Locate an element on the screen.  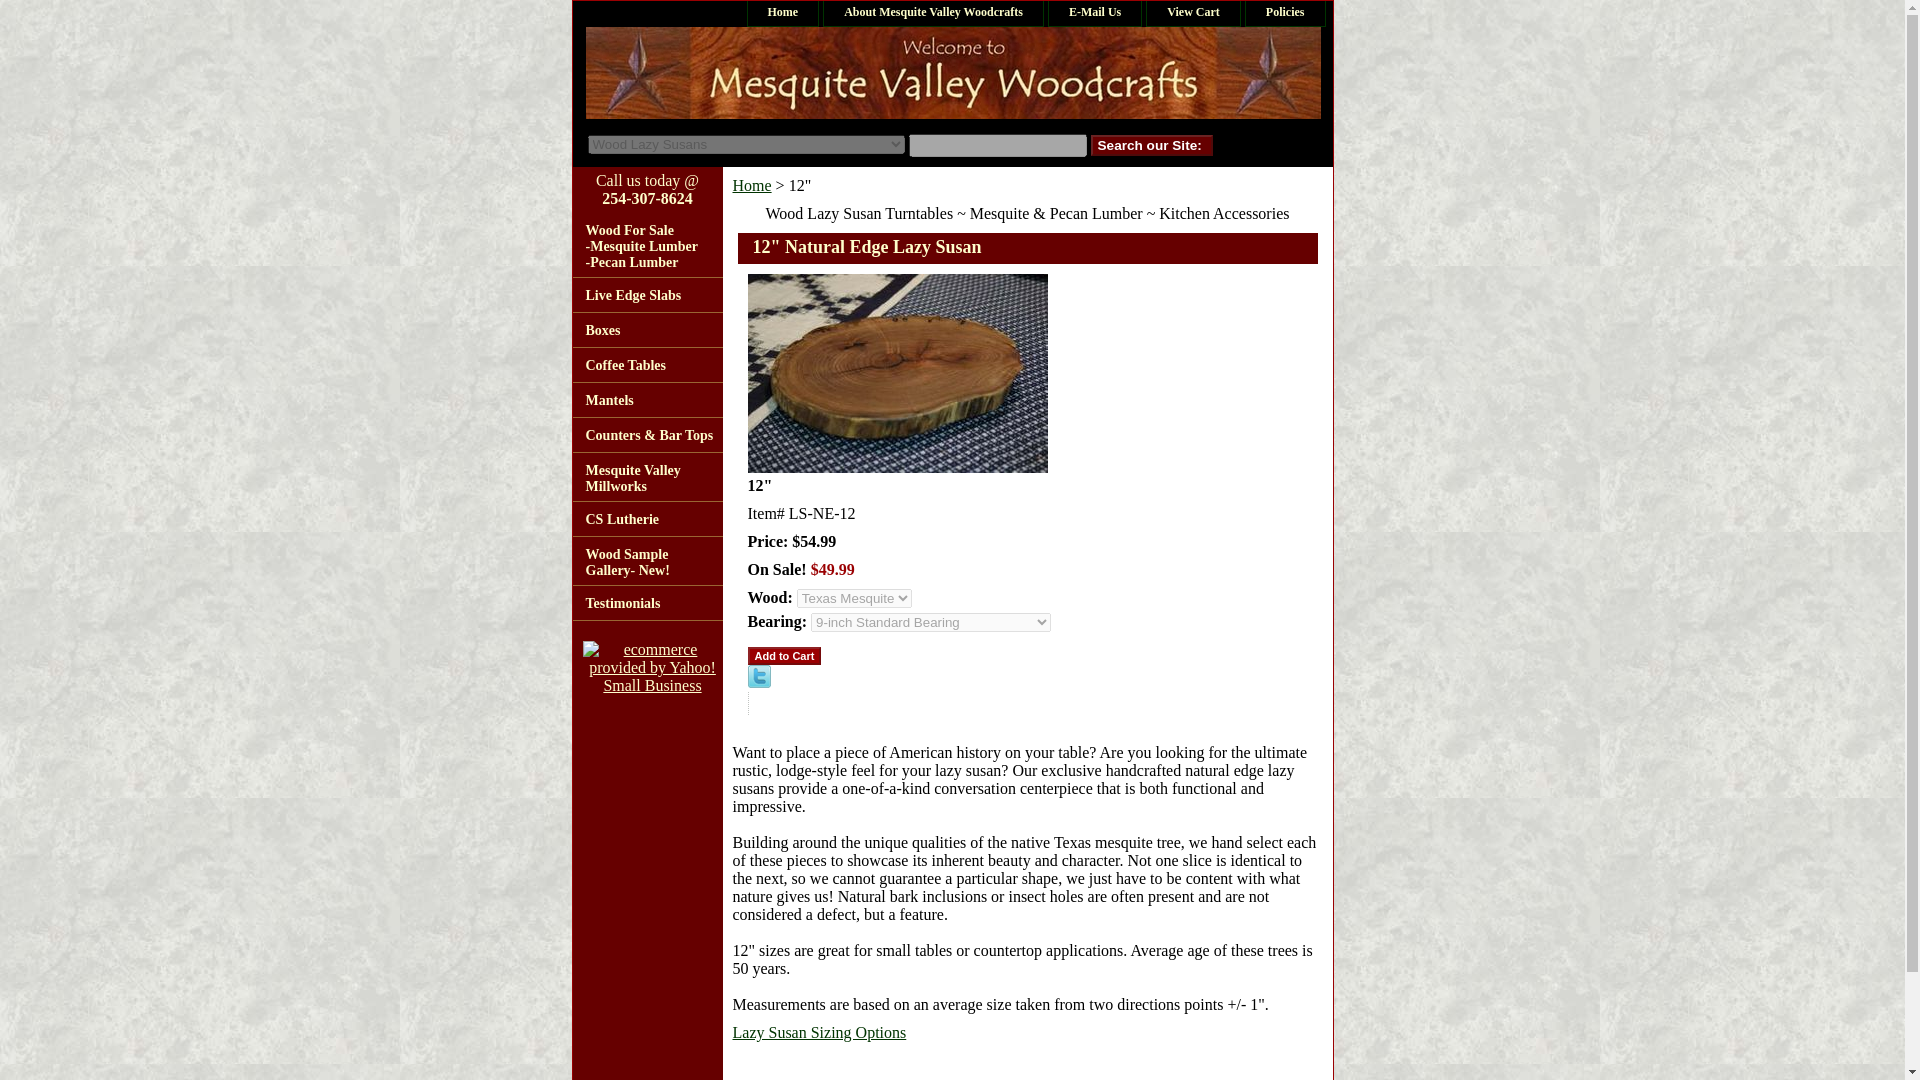
Boxes is located at coordinates (646, 330).